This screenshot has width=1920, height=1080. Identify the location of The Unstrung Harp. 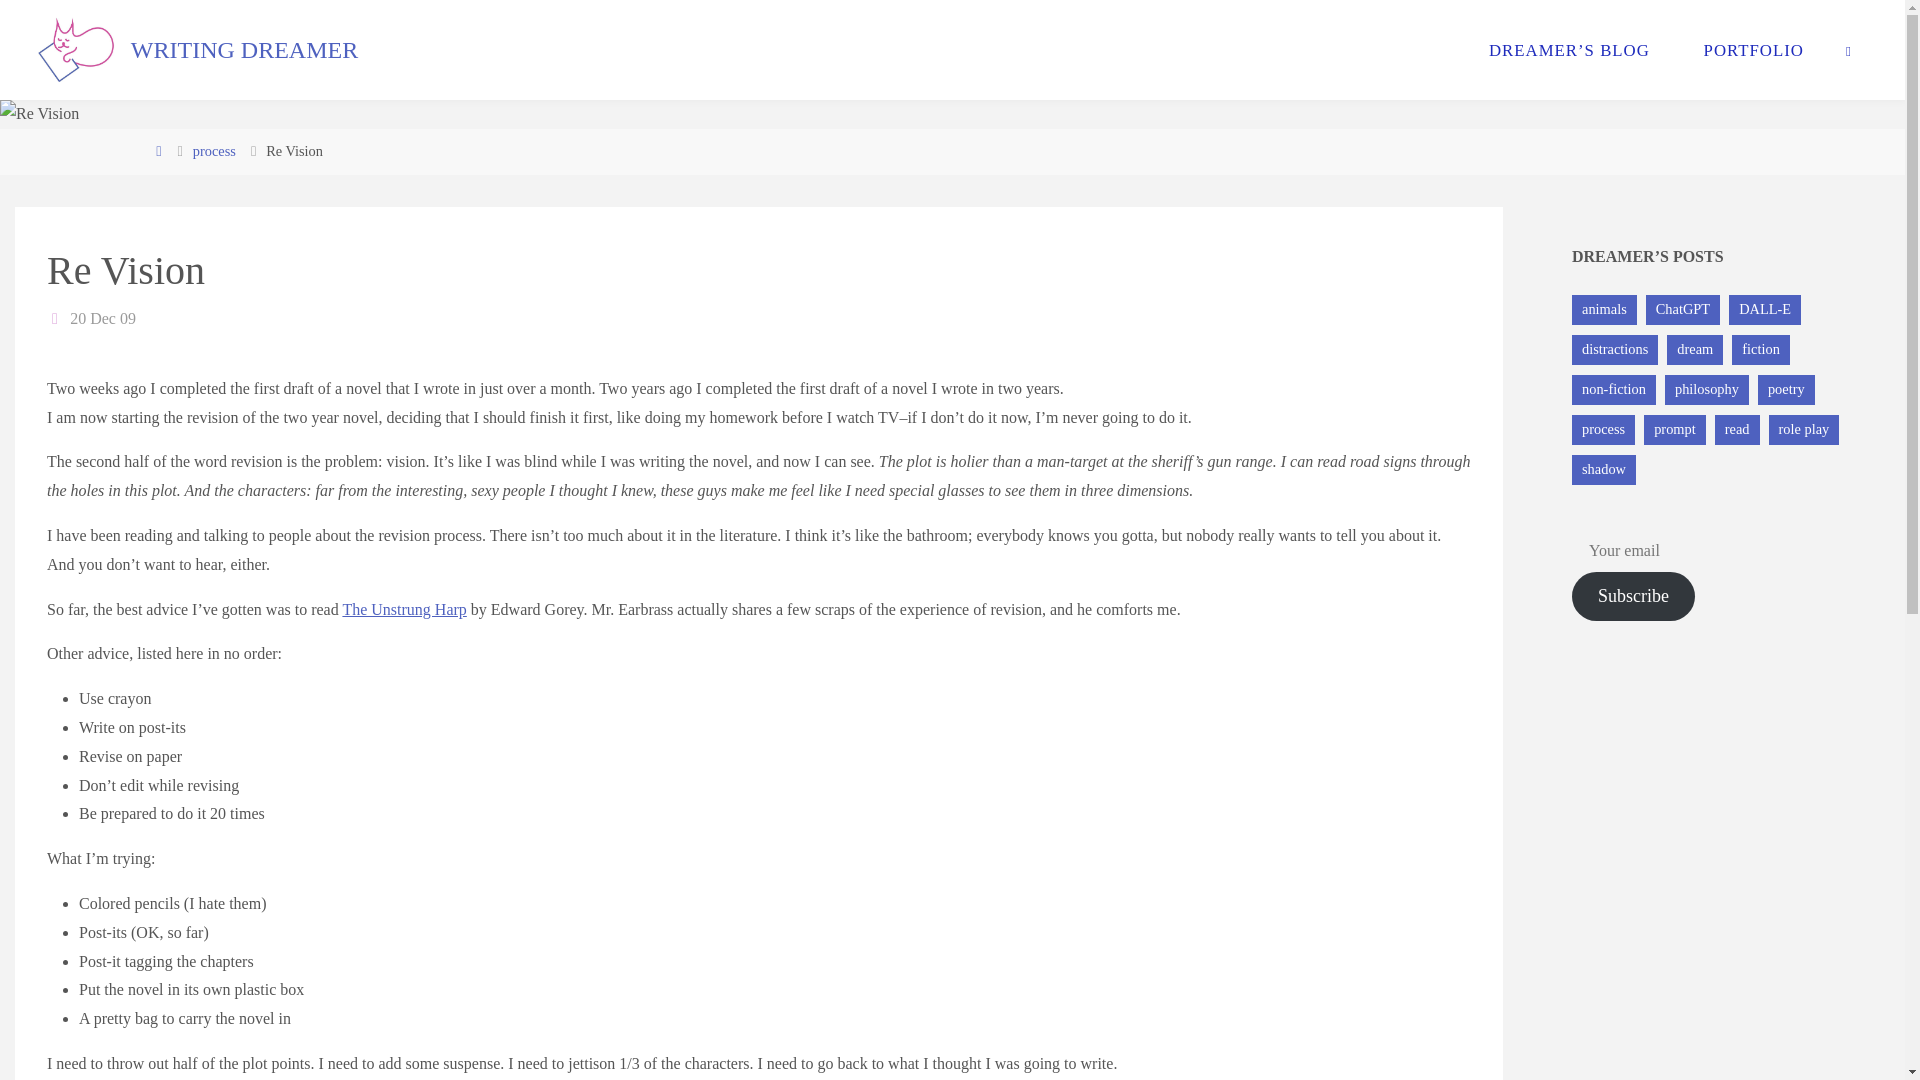
(404, 608).